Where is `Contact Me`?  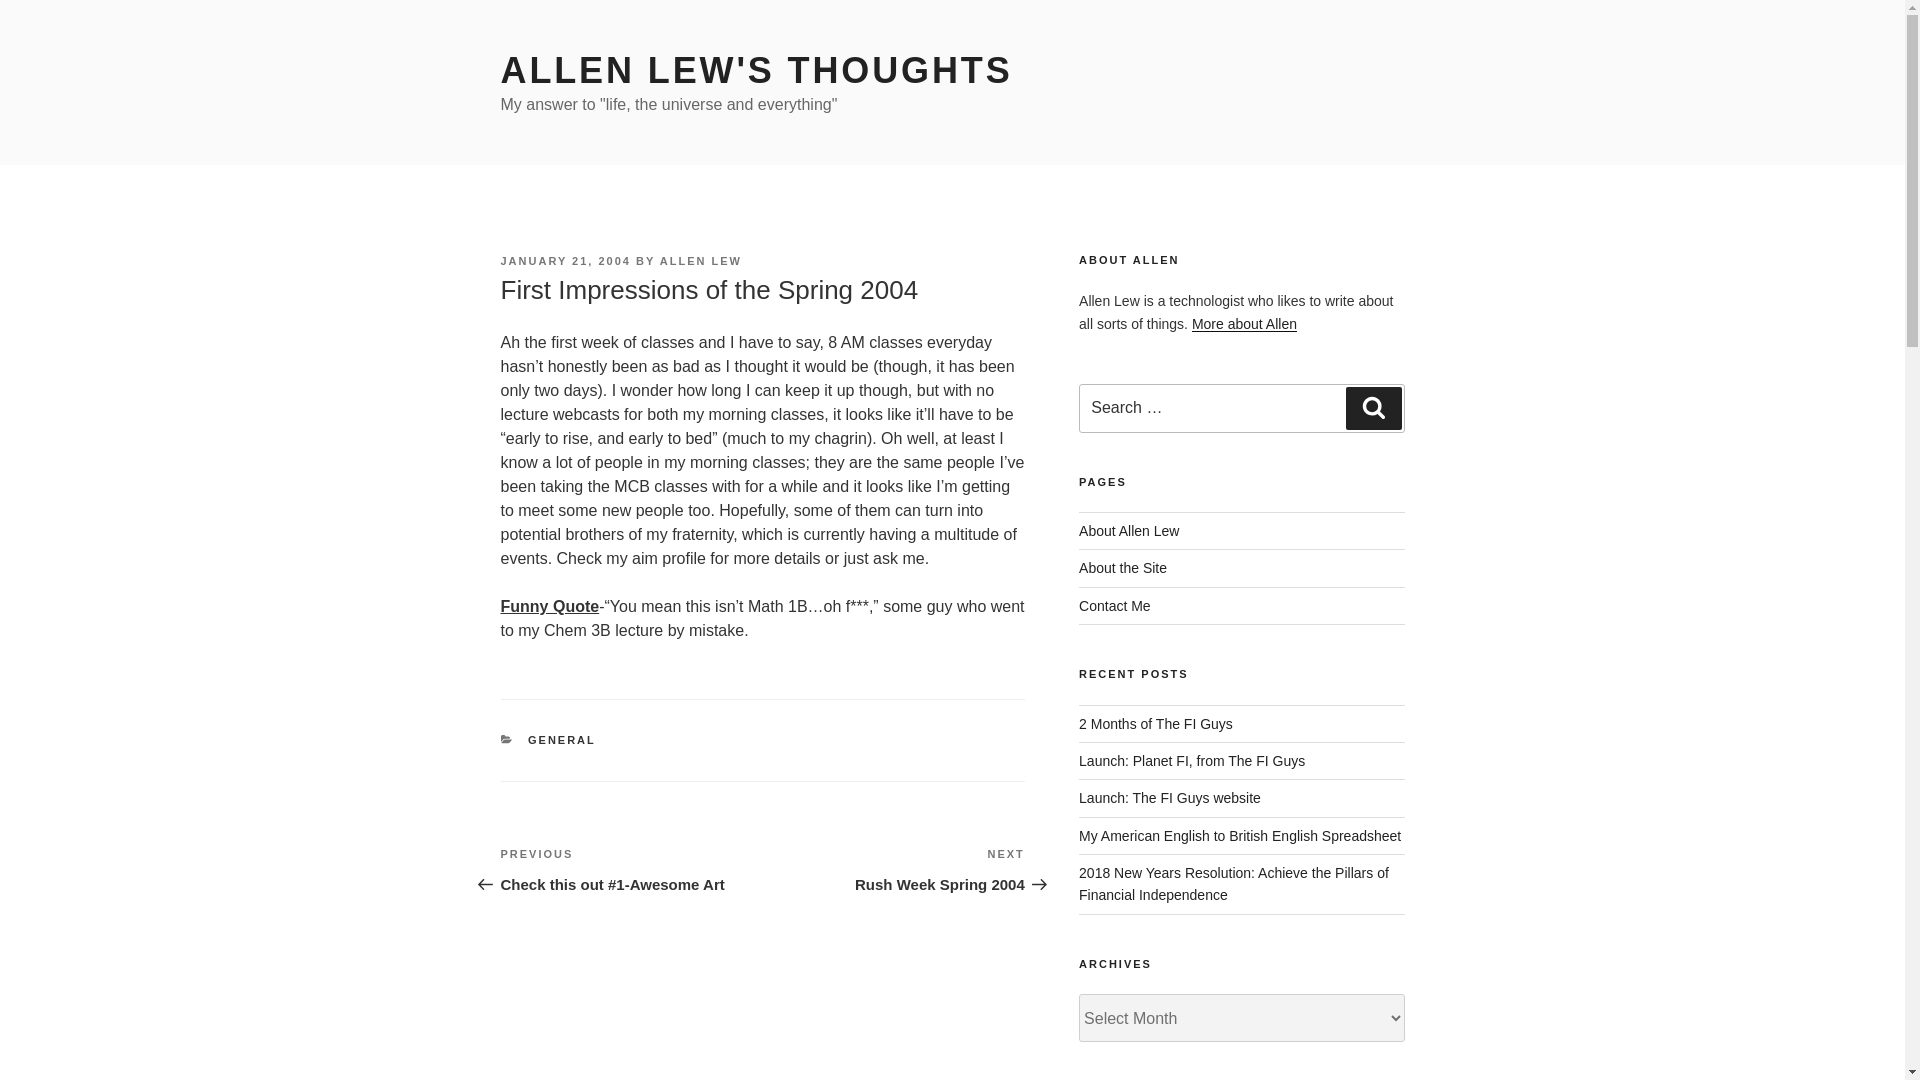
Contact Me is located at coordinates (700, 260).